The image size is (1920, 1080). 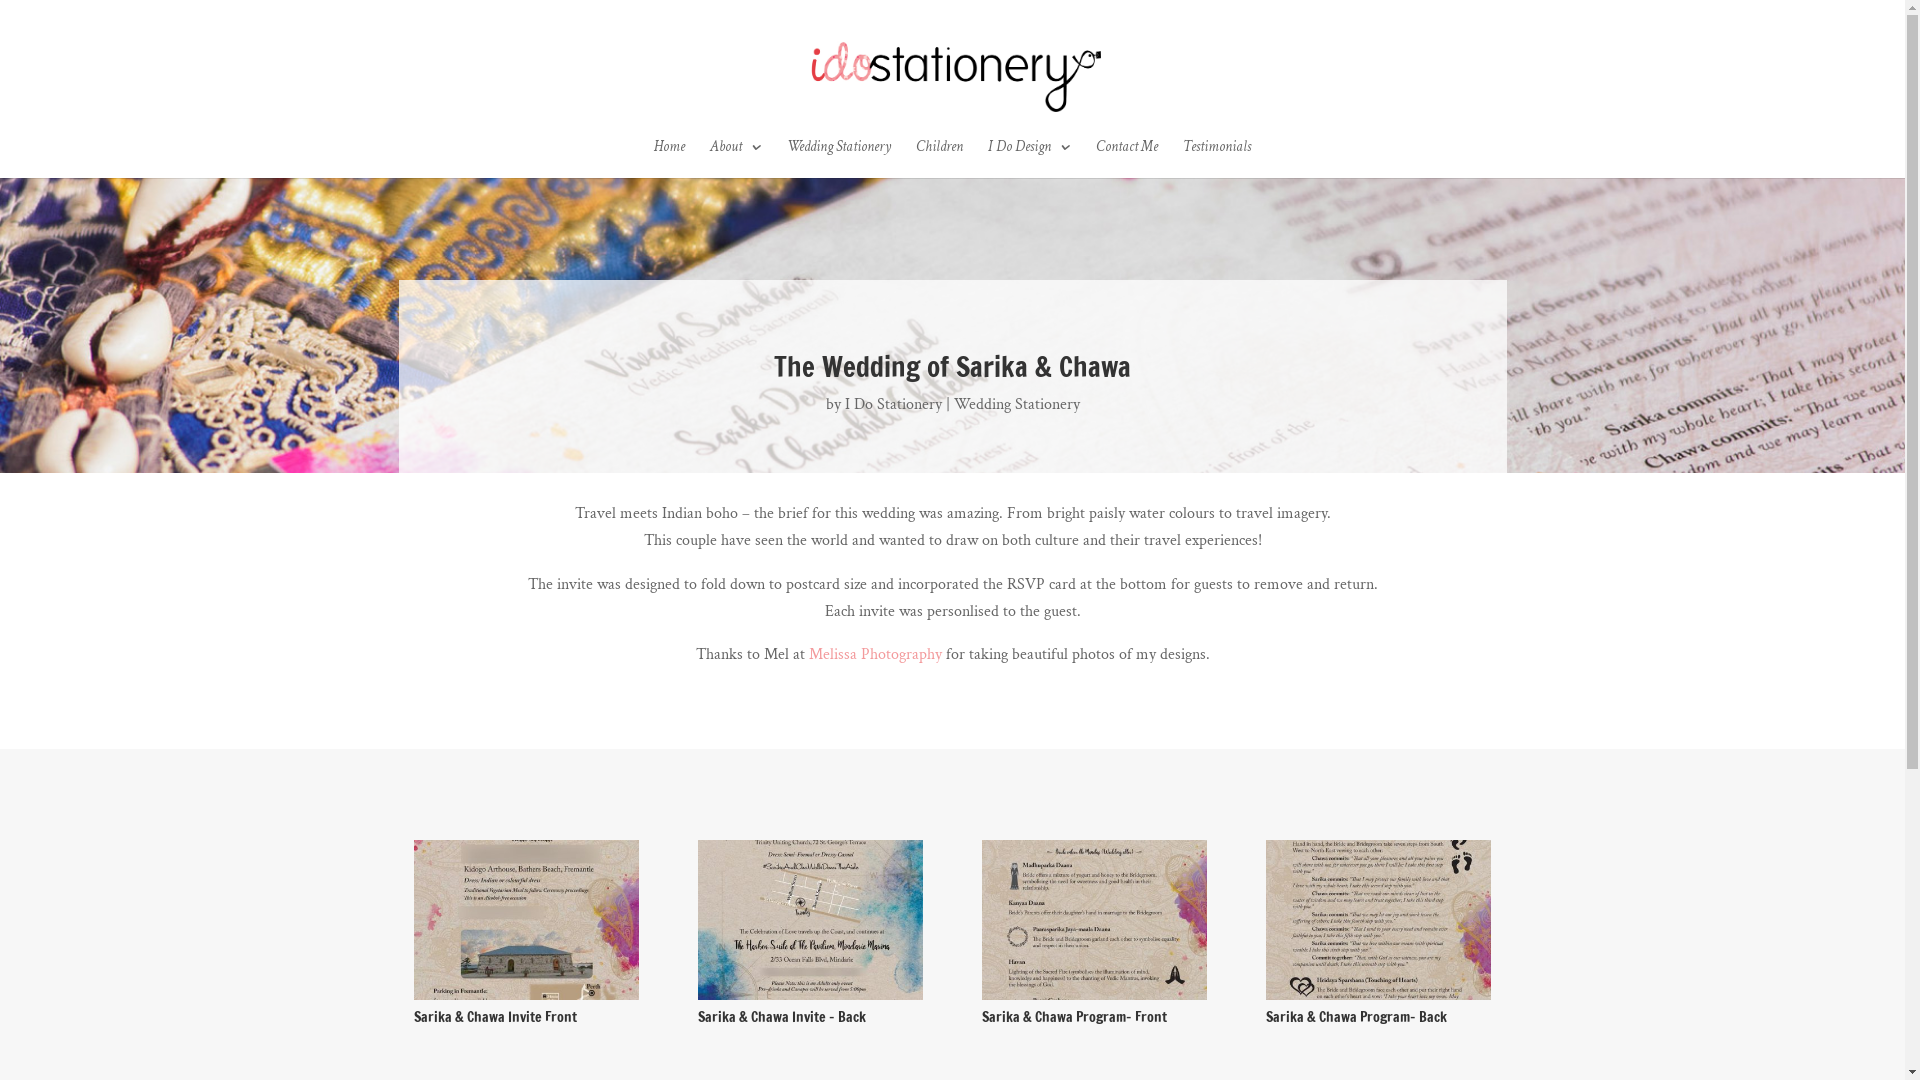 What do you see at coordinates (1029, 159) in the screenshot?
I see `I Do Design` at bounding box center [1029, 159].